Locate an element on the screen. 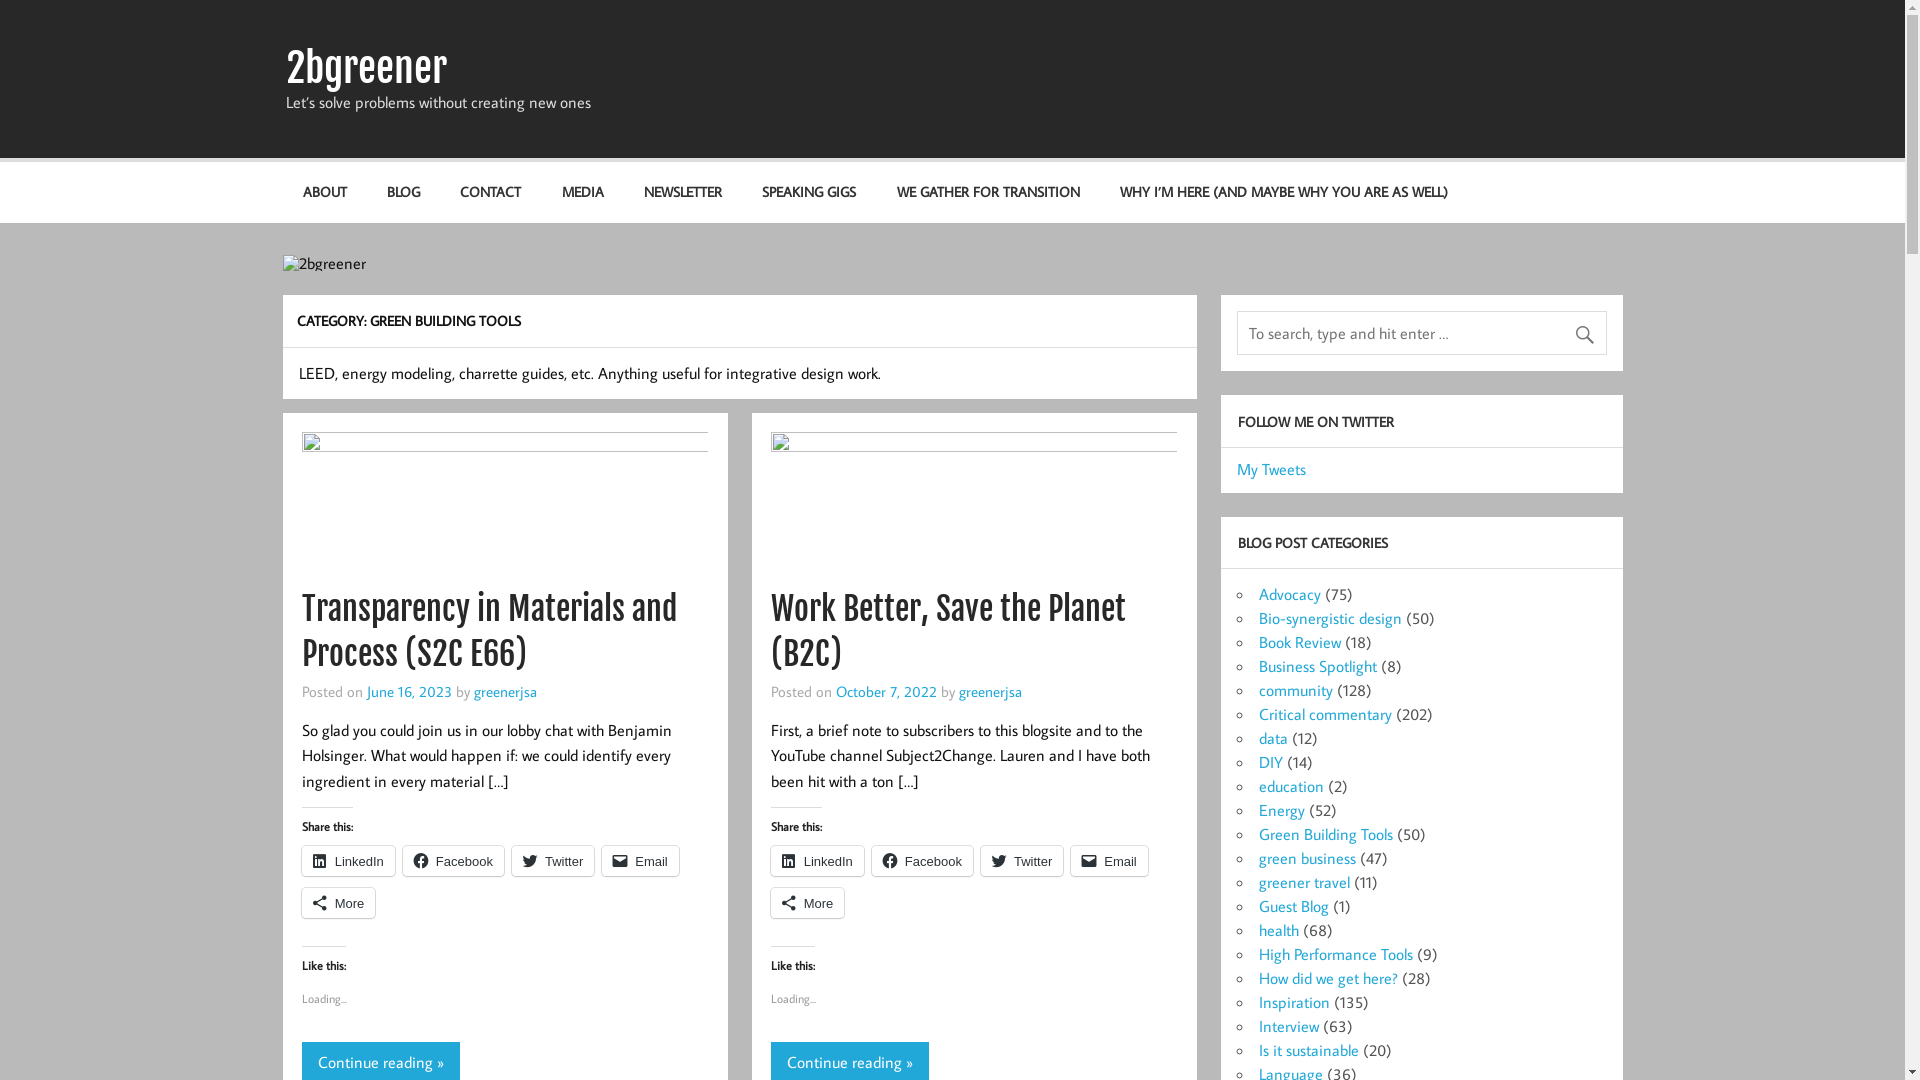 This screenshot has width=1920, height=1080. Work Better, Save the Planet (B2C) is located at coordinates (948, 632).